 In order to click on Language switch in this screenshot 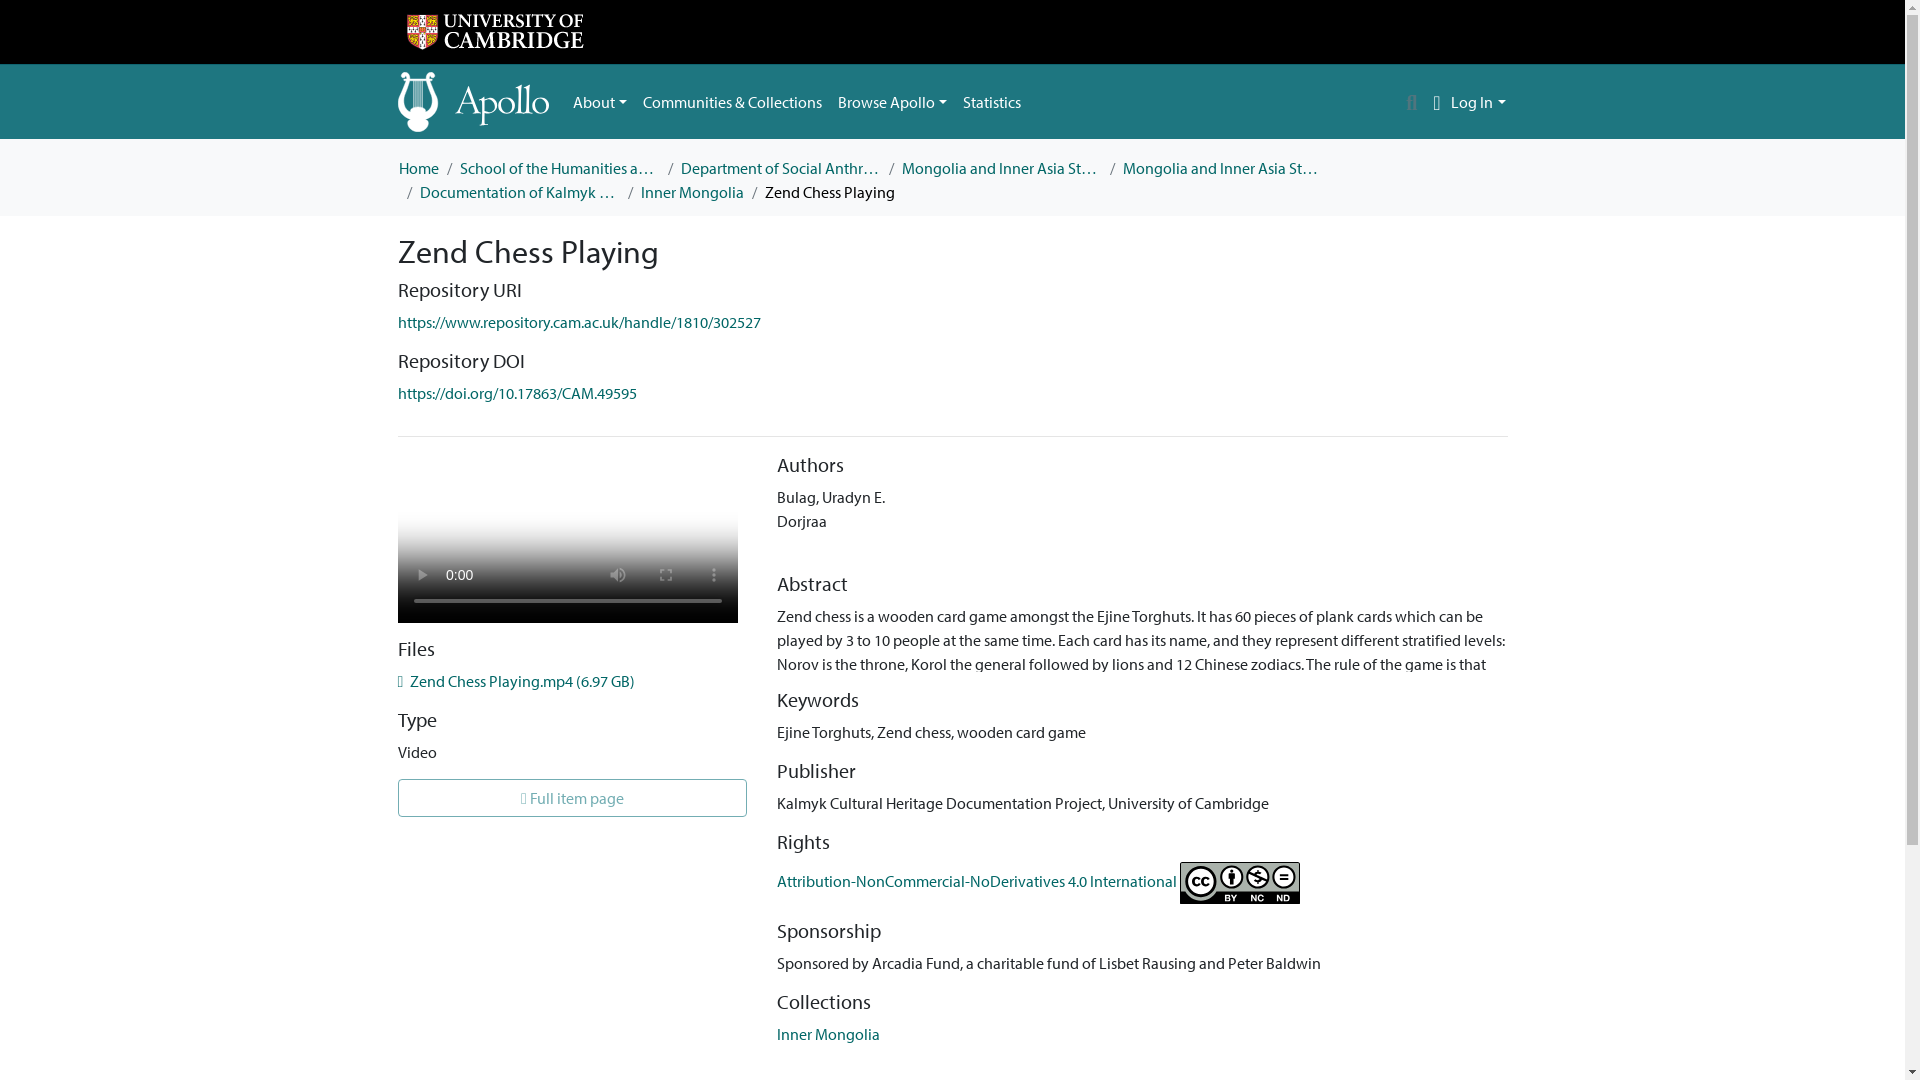, I will do `click(1436, 102)`.